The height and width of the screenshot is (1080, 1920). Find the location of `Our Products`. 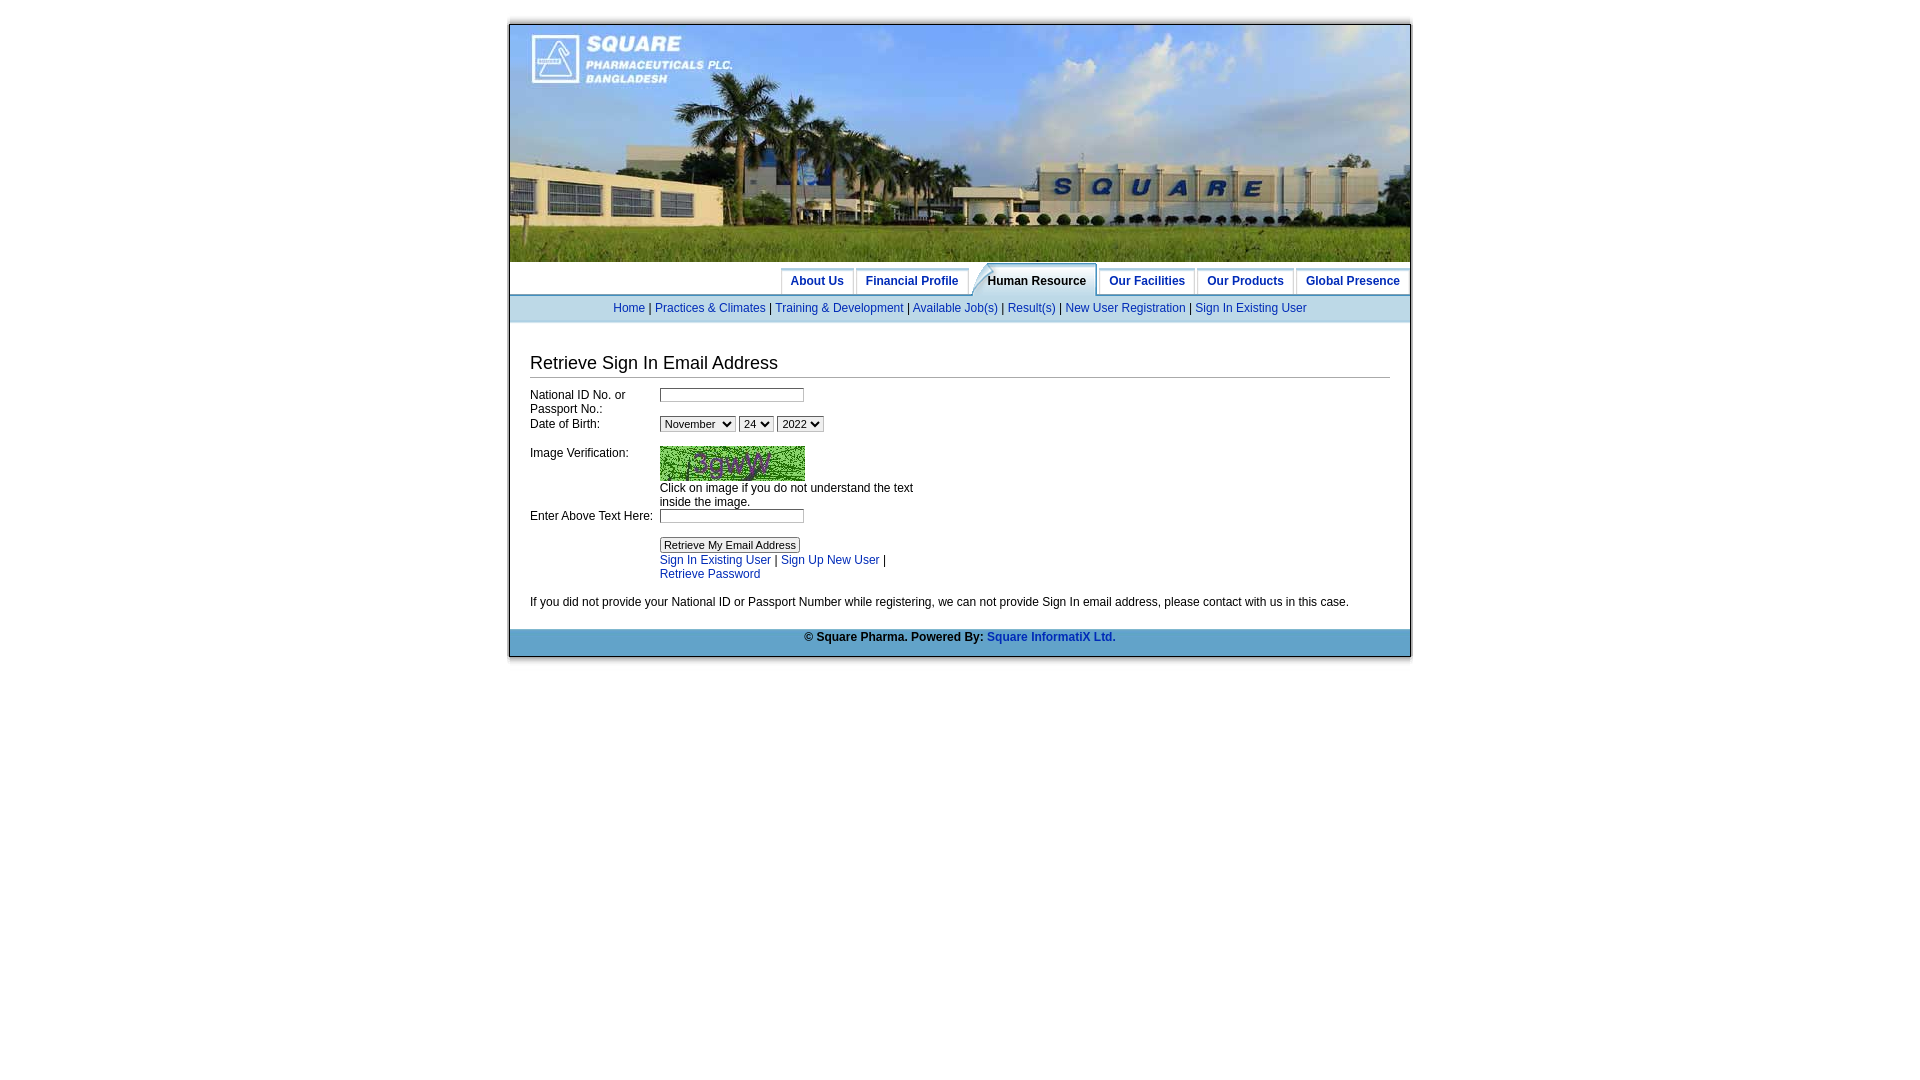

Our Products is located at coordinates (1246, 278).